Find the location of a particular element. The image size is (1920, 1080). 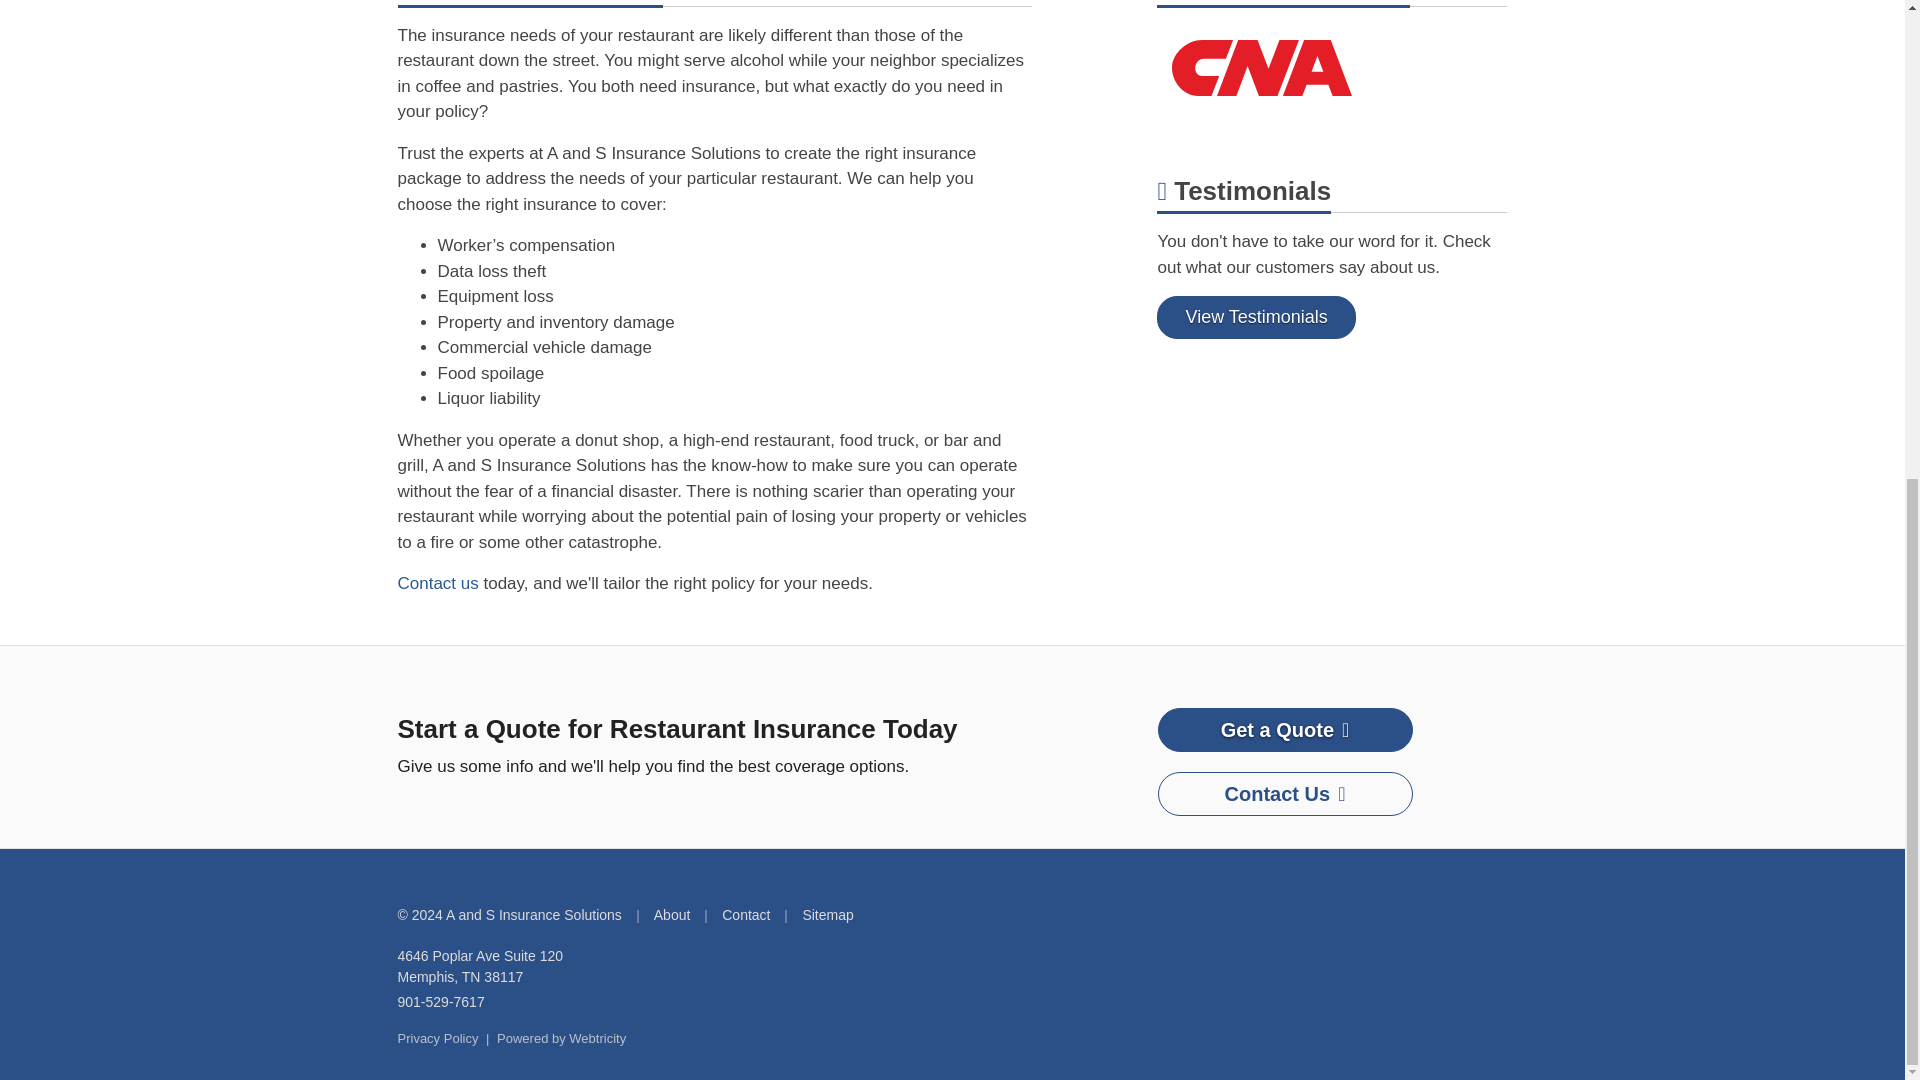

View Testimonials is located at coordinates (480, 967).